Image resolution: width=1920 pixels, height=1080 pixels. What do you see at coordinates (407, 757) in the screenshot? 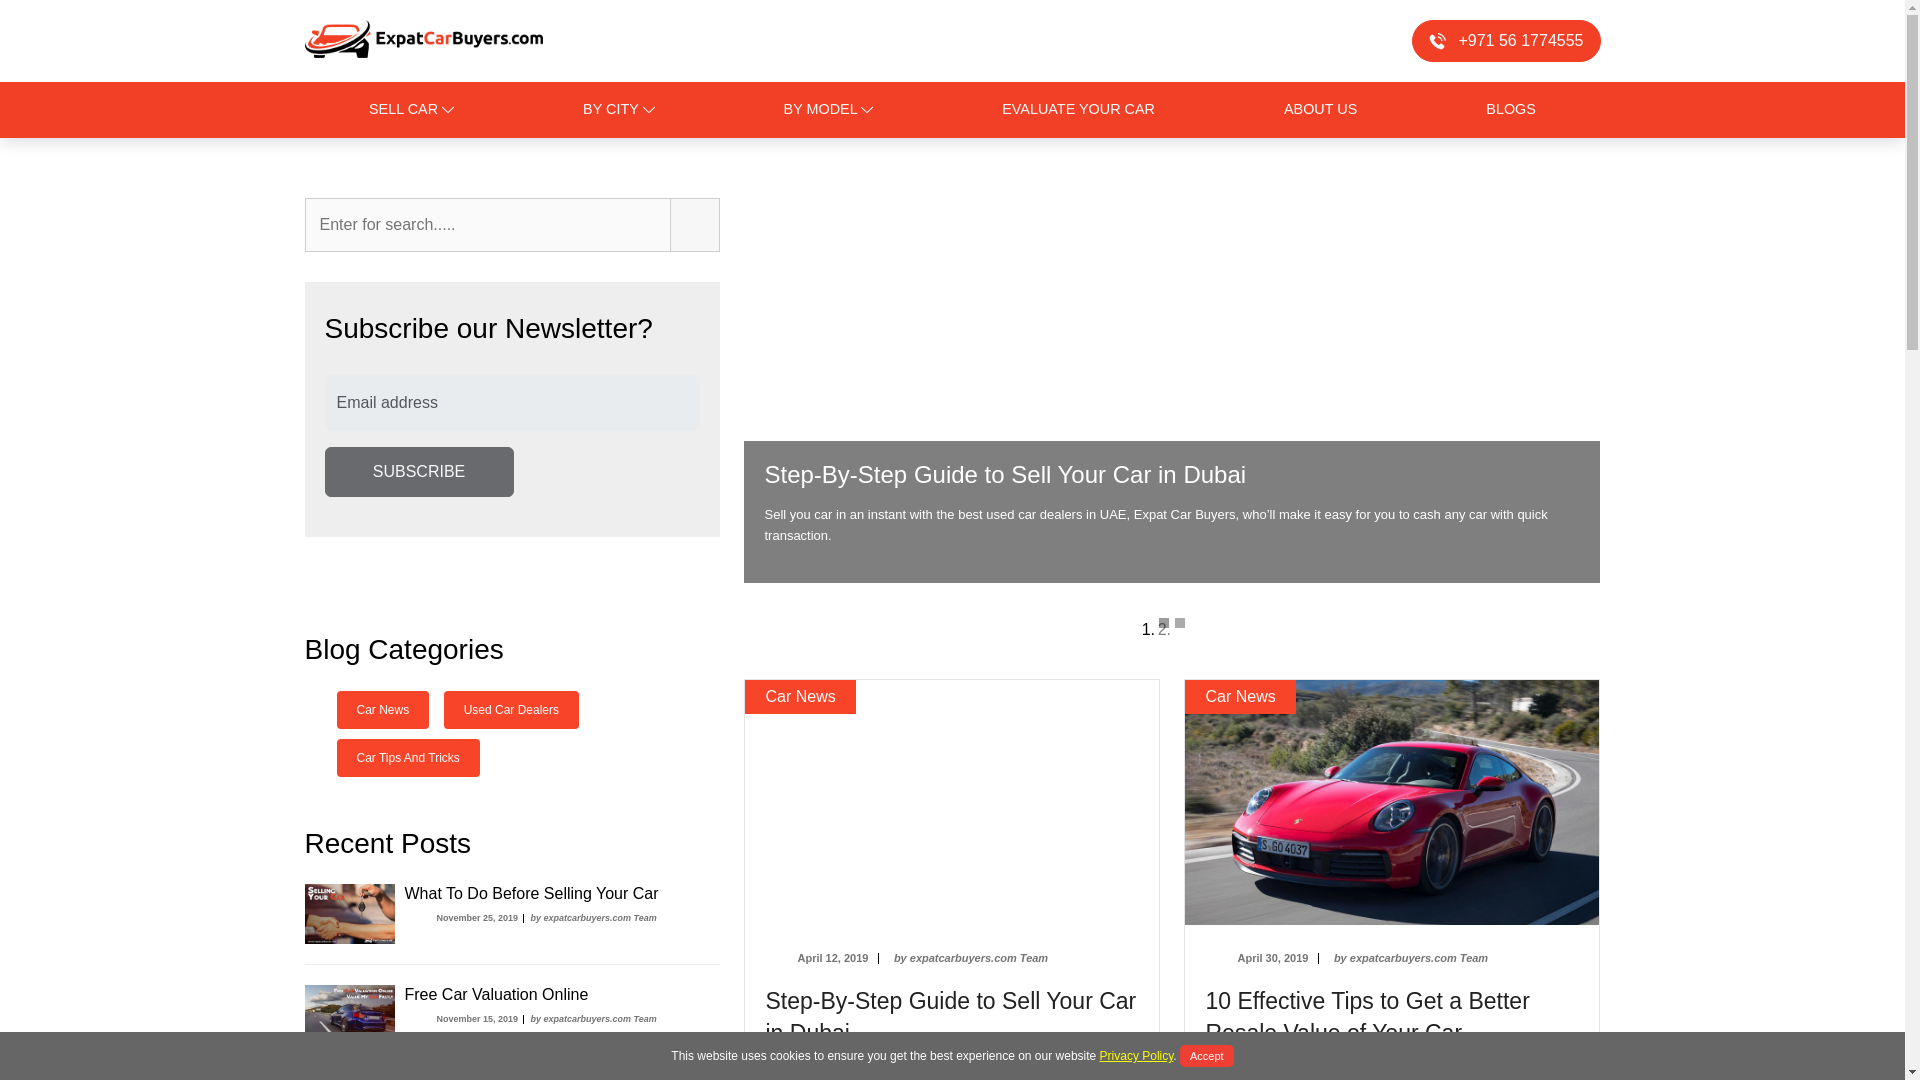
I see `Car Tips And Tricks` at bounding box center [407, 757].